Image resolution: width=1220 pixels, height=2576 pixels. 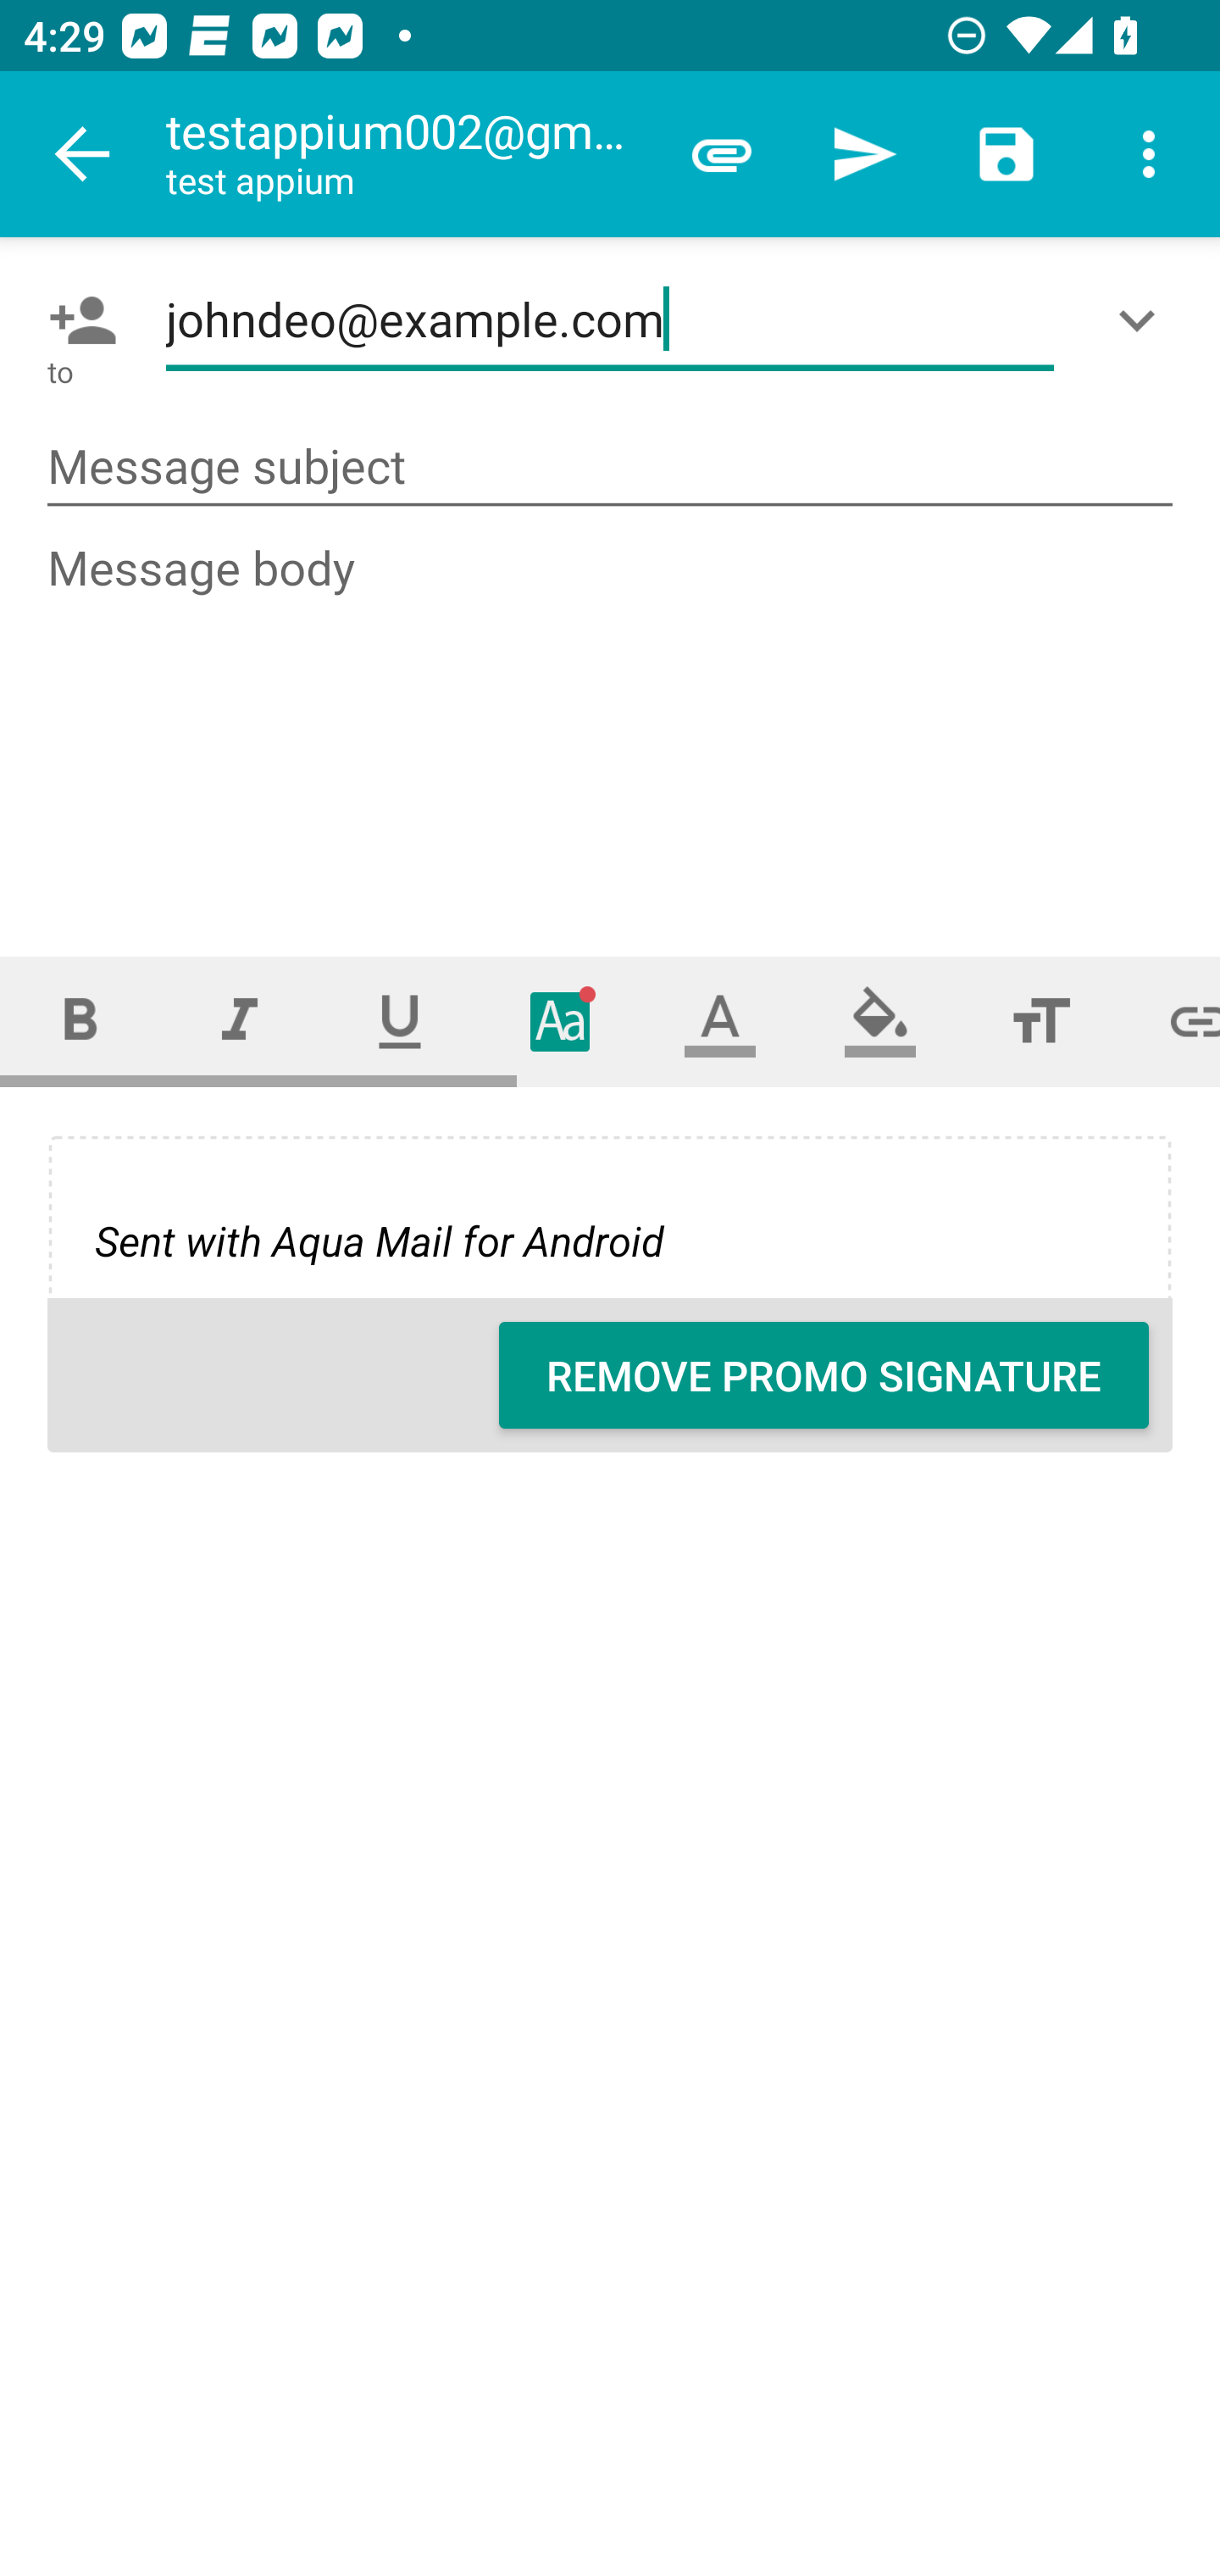 What do you see at coordinates (1149, 154) in the screenshot?
I see `More options` at bounding box center [1149, 154].